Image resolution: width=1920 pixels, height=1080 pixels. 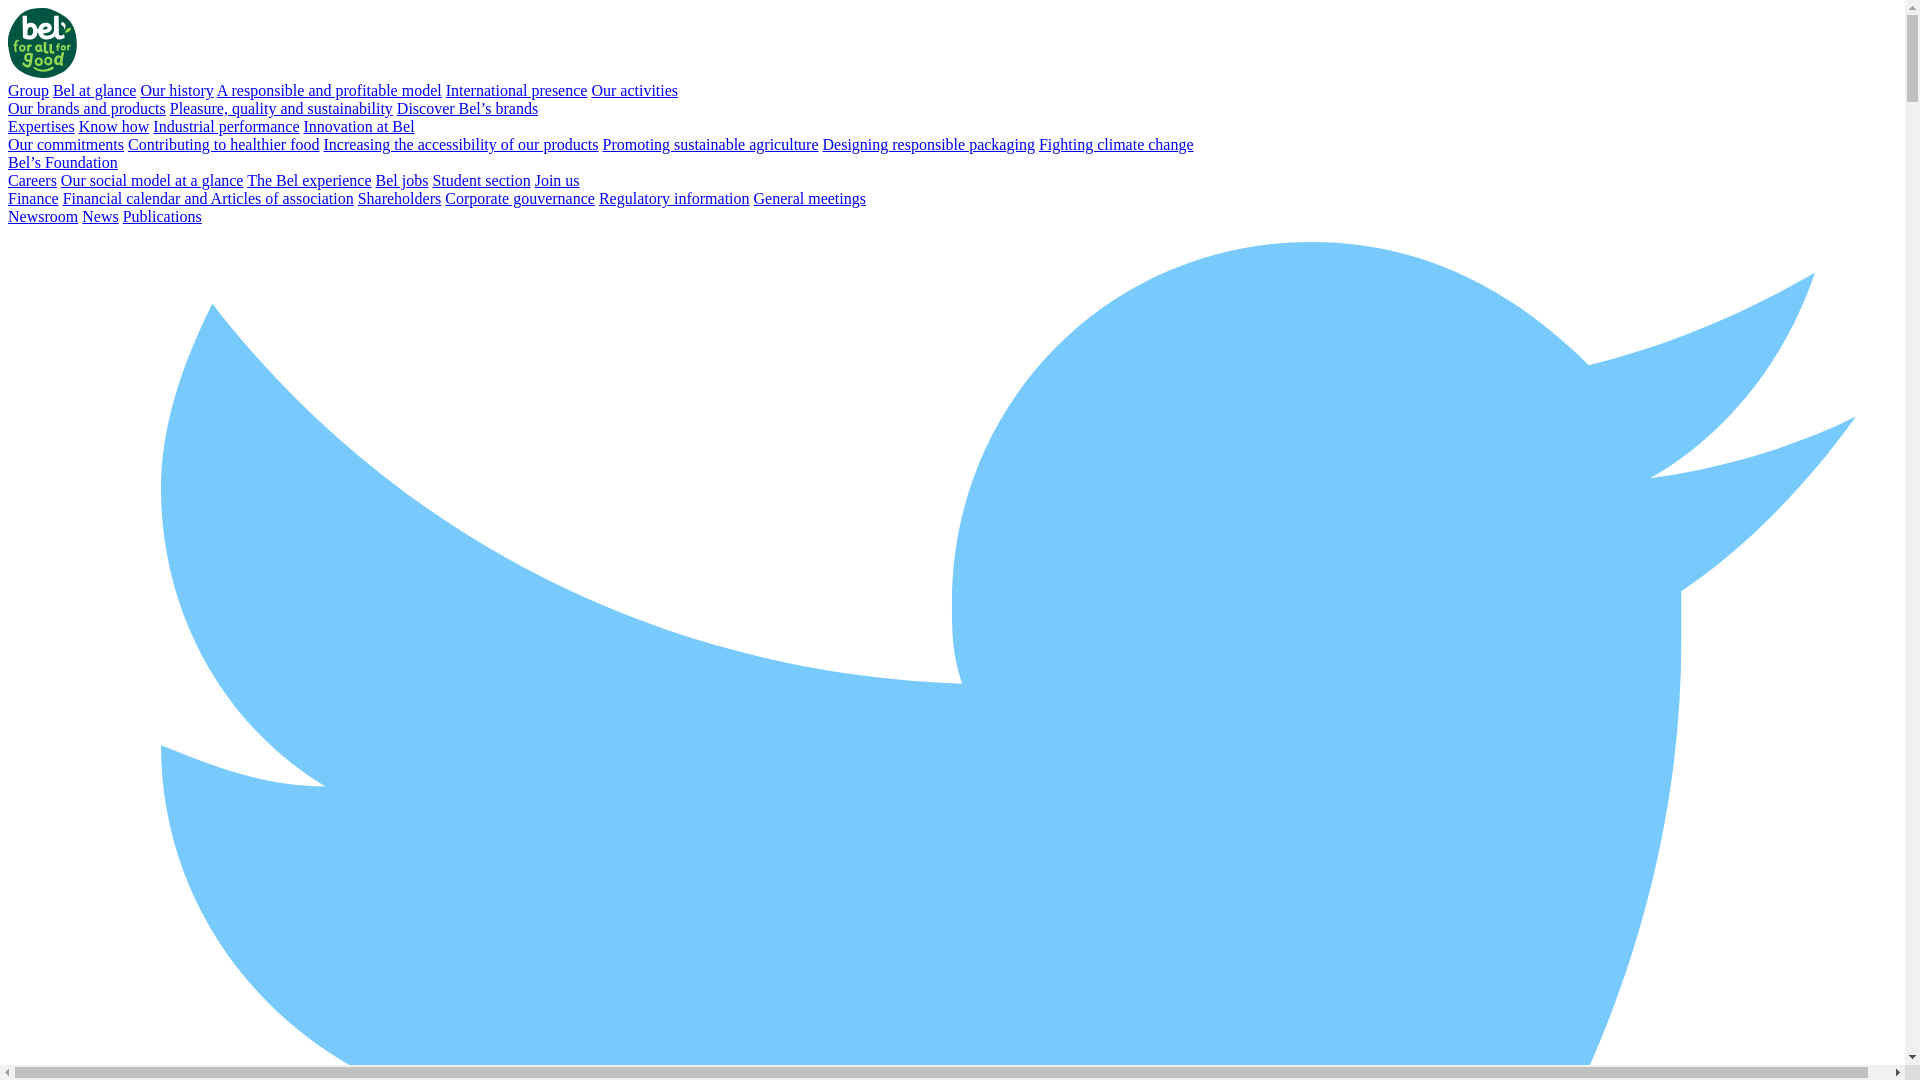 What do you see at coordinates (1116, 144) in the screenshot?
I see `Fighting climate change` at bounding box center [1116, 144].